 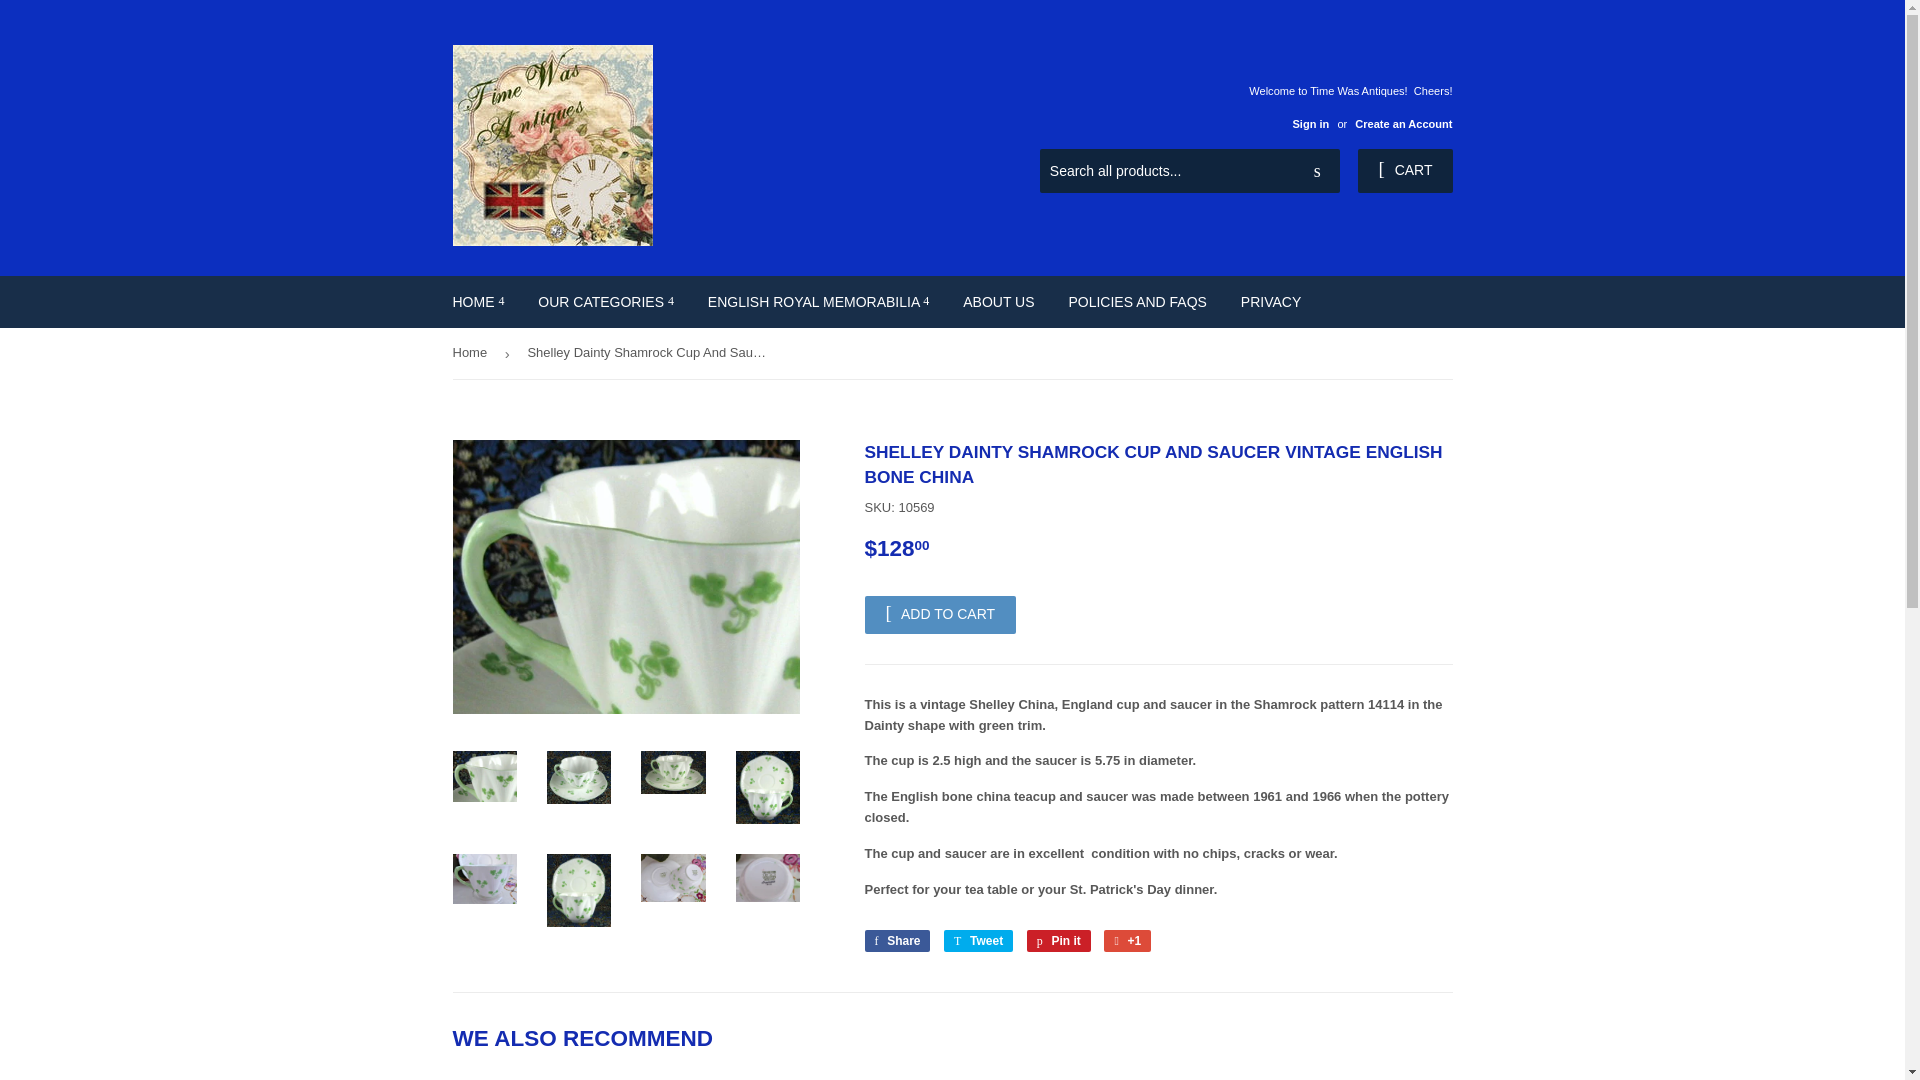 I want to click on Share on Facebook, so click(x=896, y=940).